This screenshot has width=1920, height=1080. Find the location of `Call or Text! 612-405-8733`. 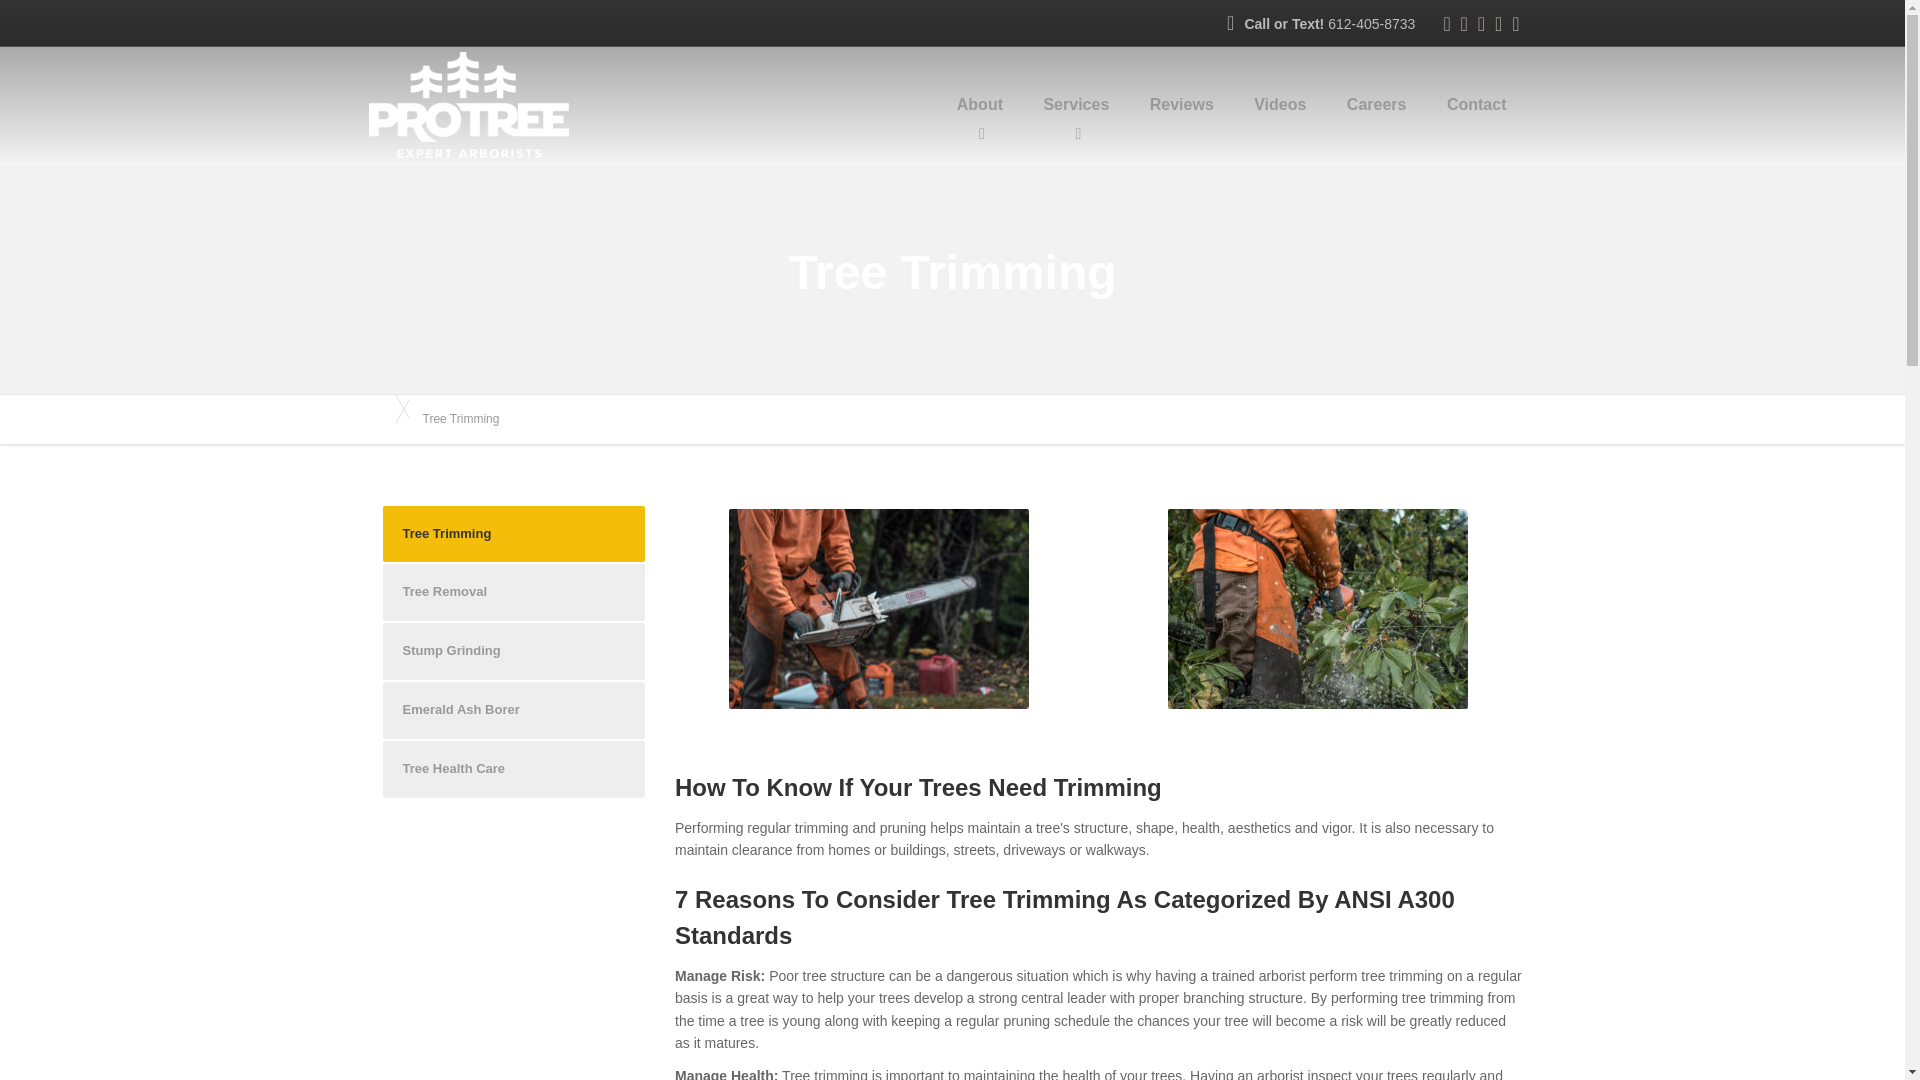

Call or Text! 612-405-8733 is located at coordinates (1328, 23).